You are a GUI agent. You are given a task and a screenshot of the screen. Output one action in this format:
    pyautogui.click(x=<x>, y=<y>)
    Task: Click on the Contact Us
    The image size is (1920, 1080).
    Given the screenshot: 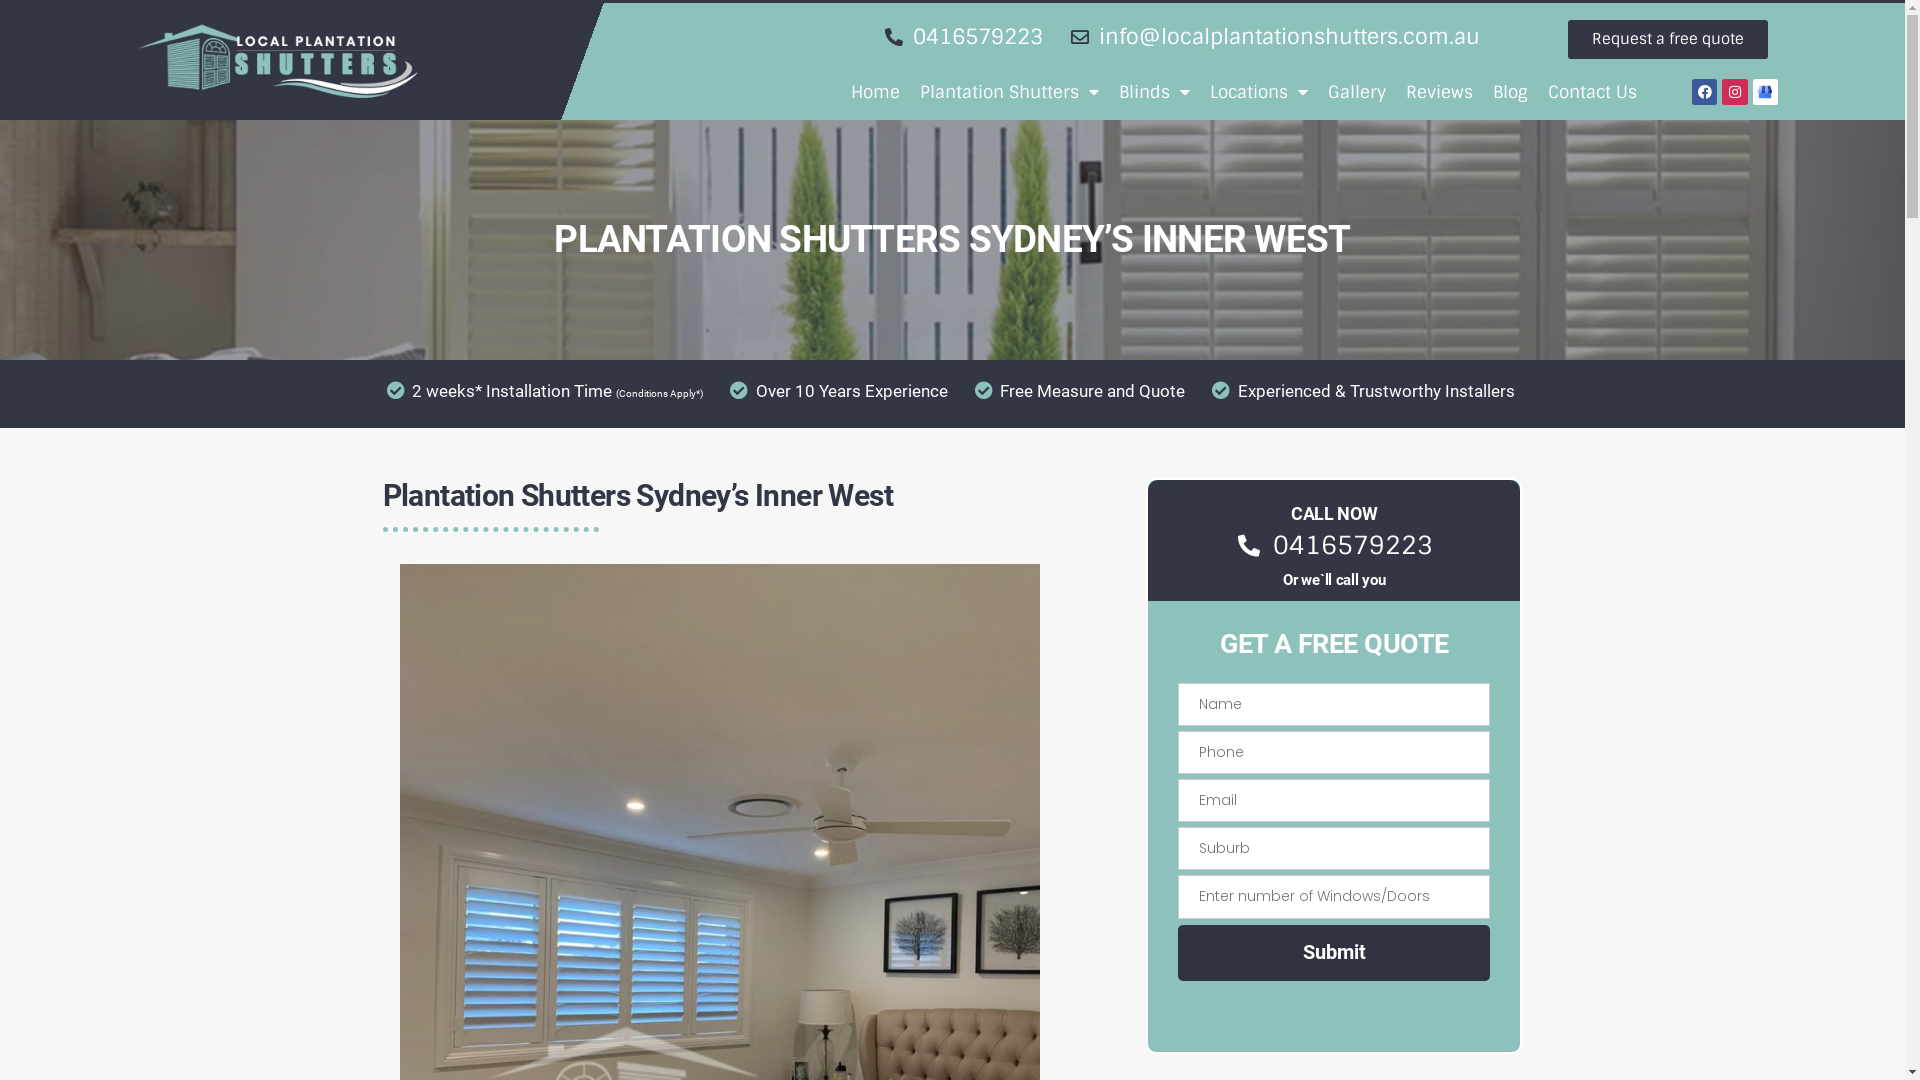 What is the action you would take?
    pyautogui.click(x=1592, y=92)
    